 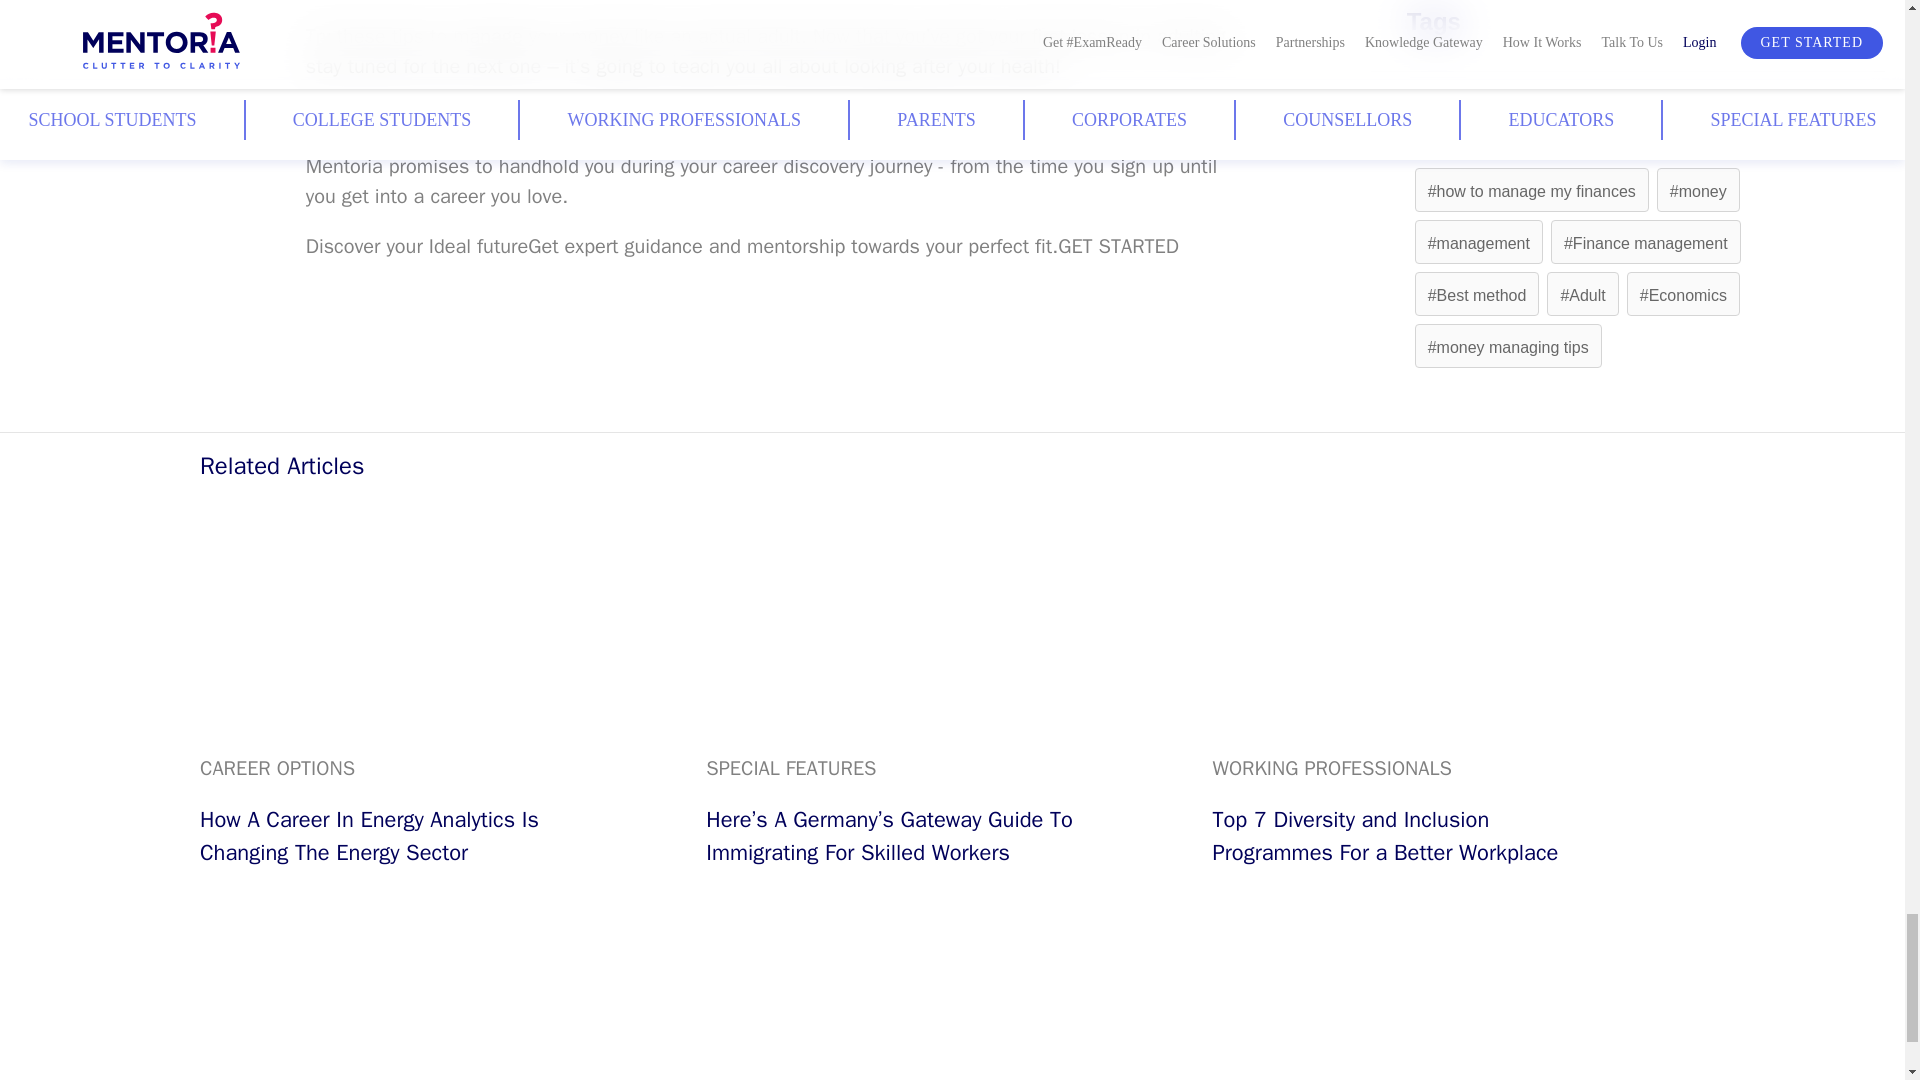 What do you see at coordinates (1479, 243) in the screenshot?
I see `management` at bounding box center [1479, 243].